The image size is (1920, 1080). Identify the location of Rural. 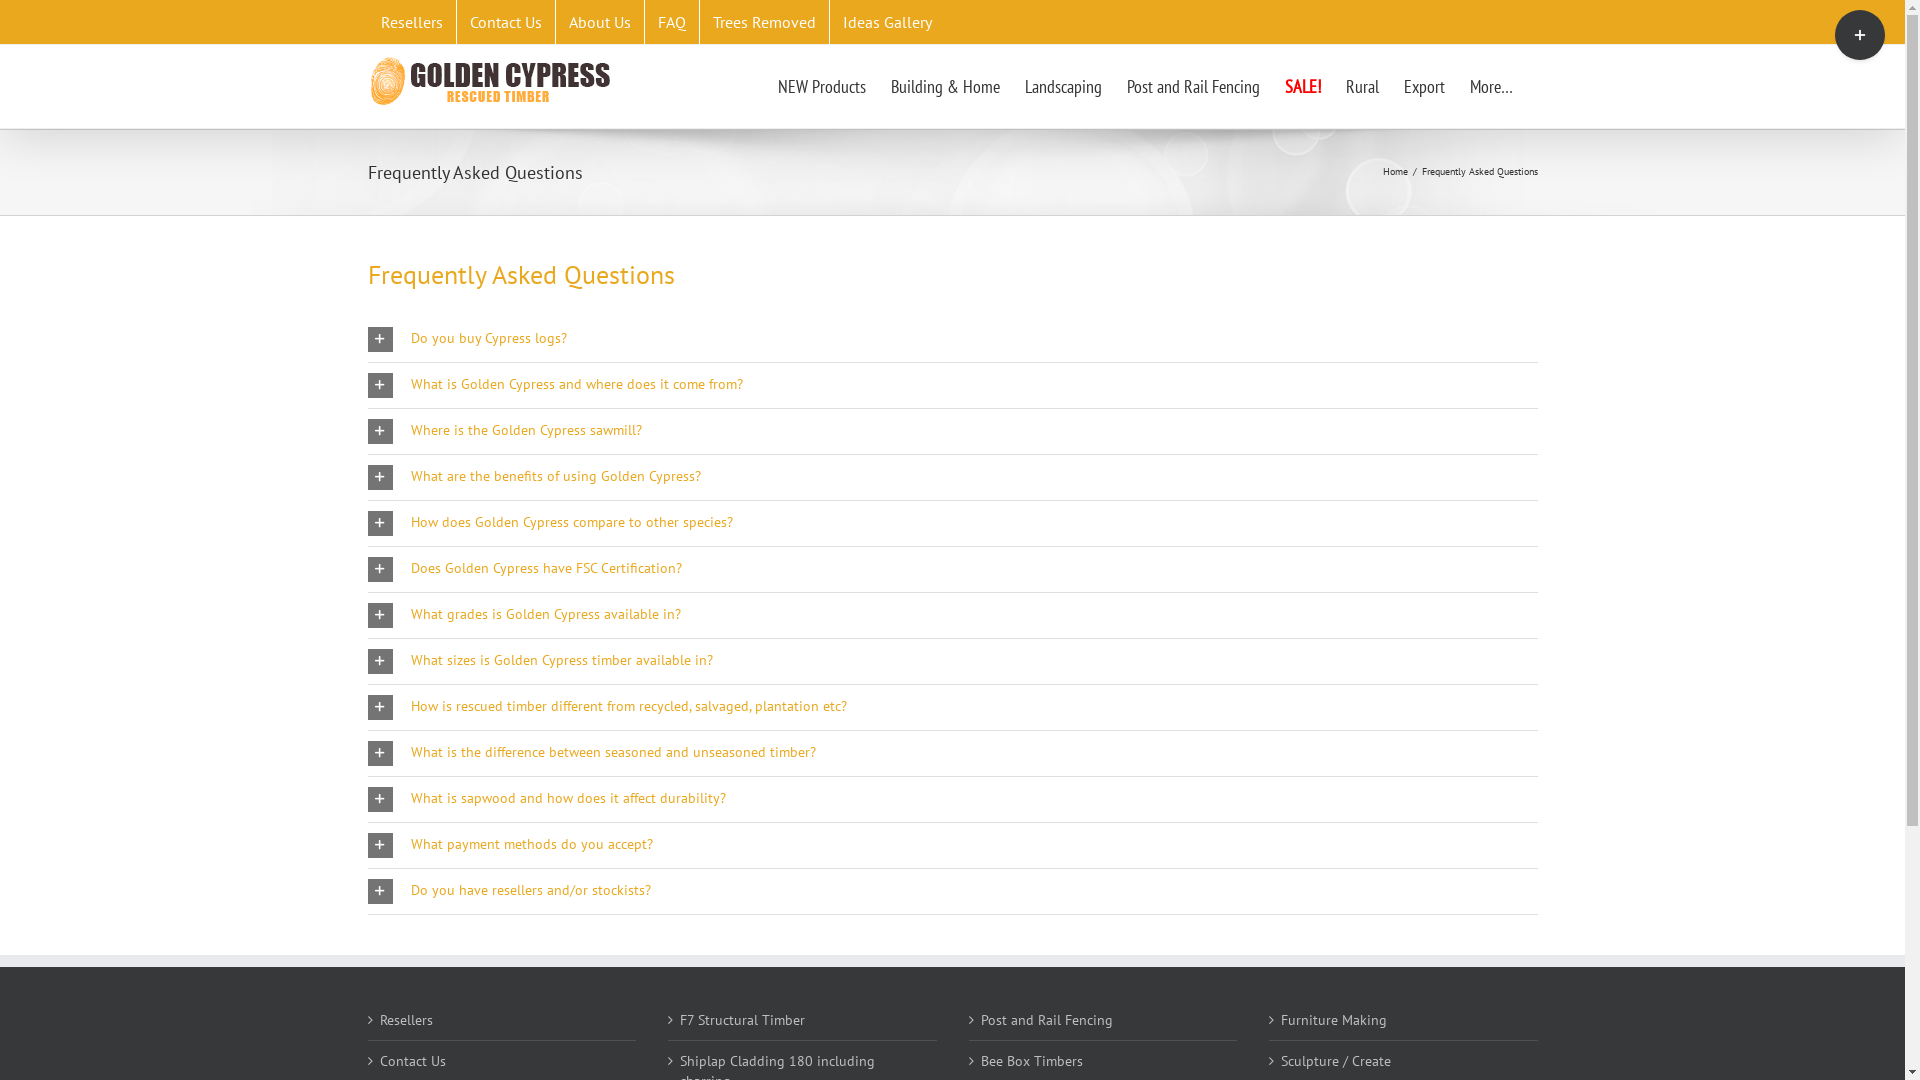
(1362, 86).